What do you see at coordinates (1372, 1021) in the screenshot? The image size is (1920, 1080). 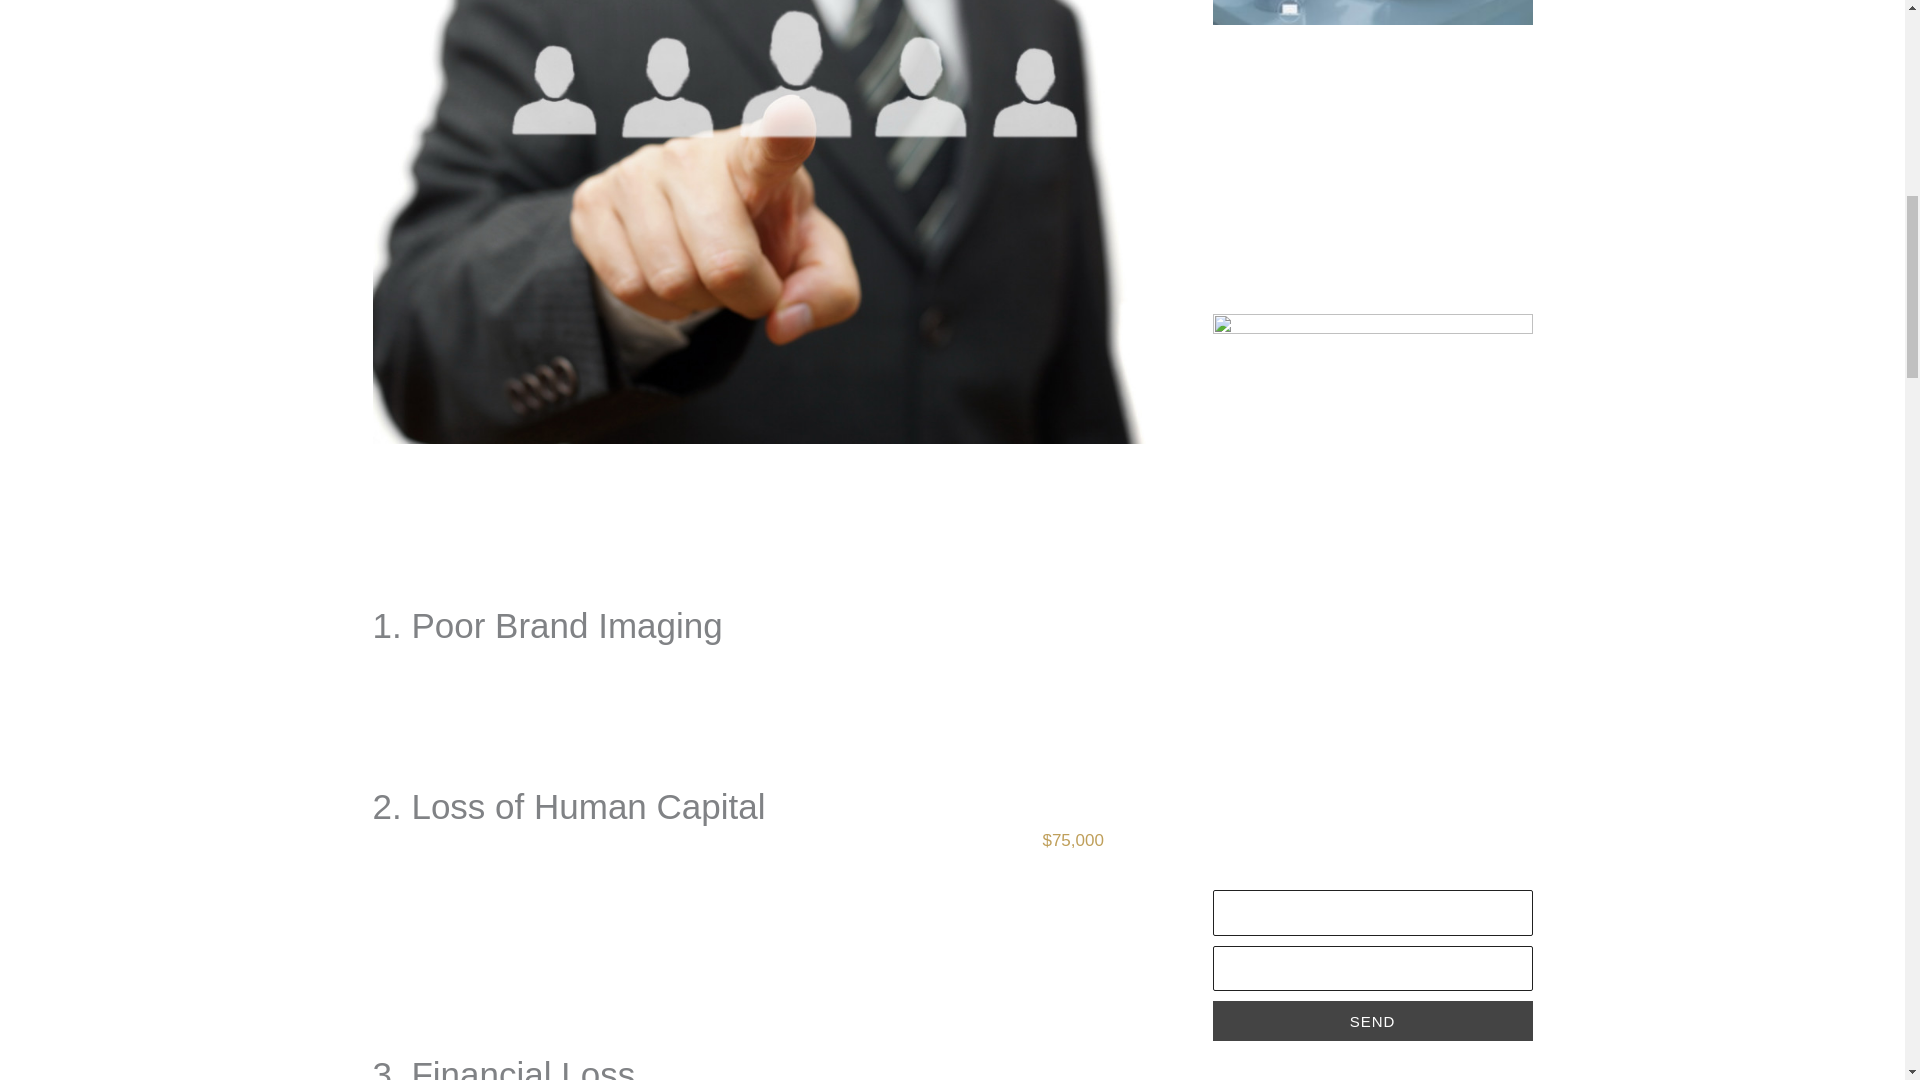 I see `SEND` at bounding box center [1372, 1021].